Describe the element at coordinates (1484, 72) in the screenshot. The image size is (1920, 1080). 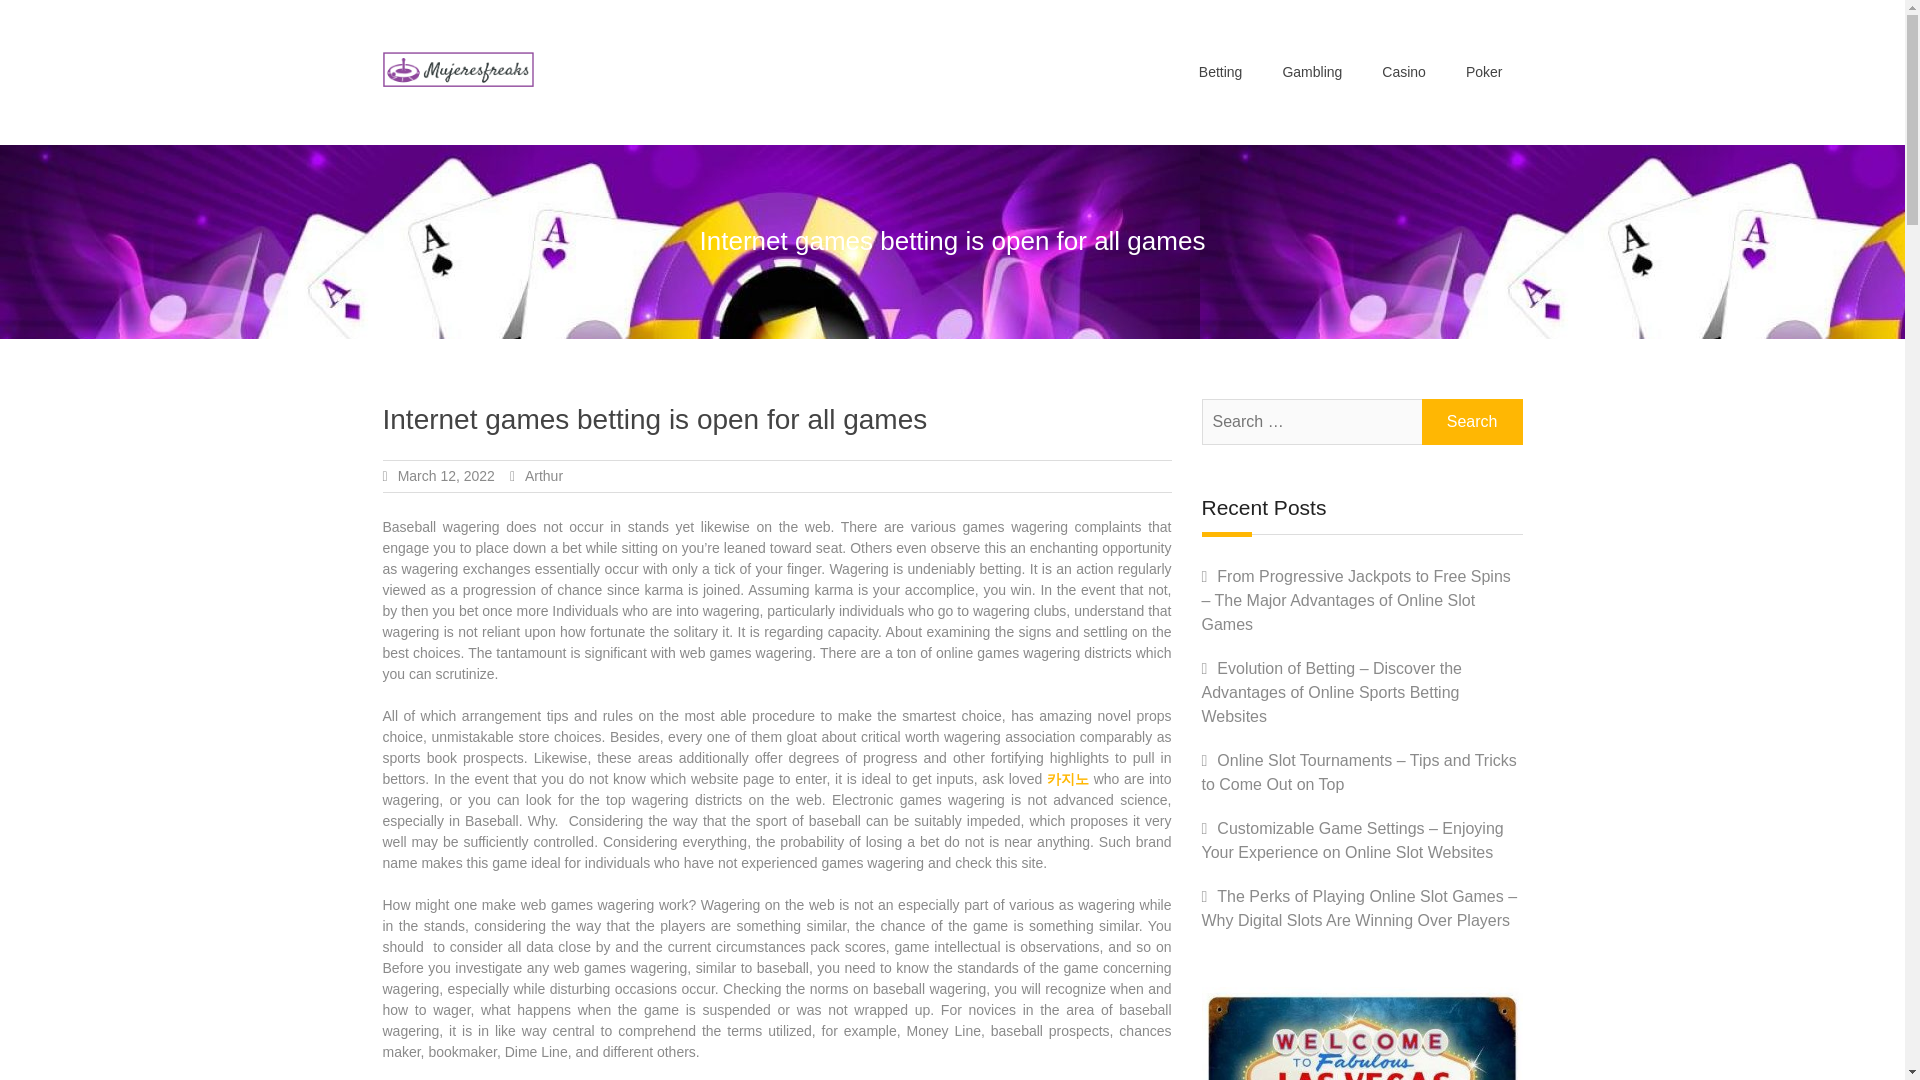
I see `Poker` at that location.